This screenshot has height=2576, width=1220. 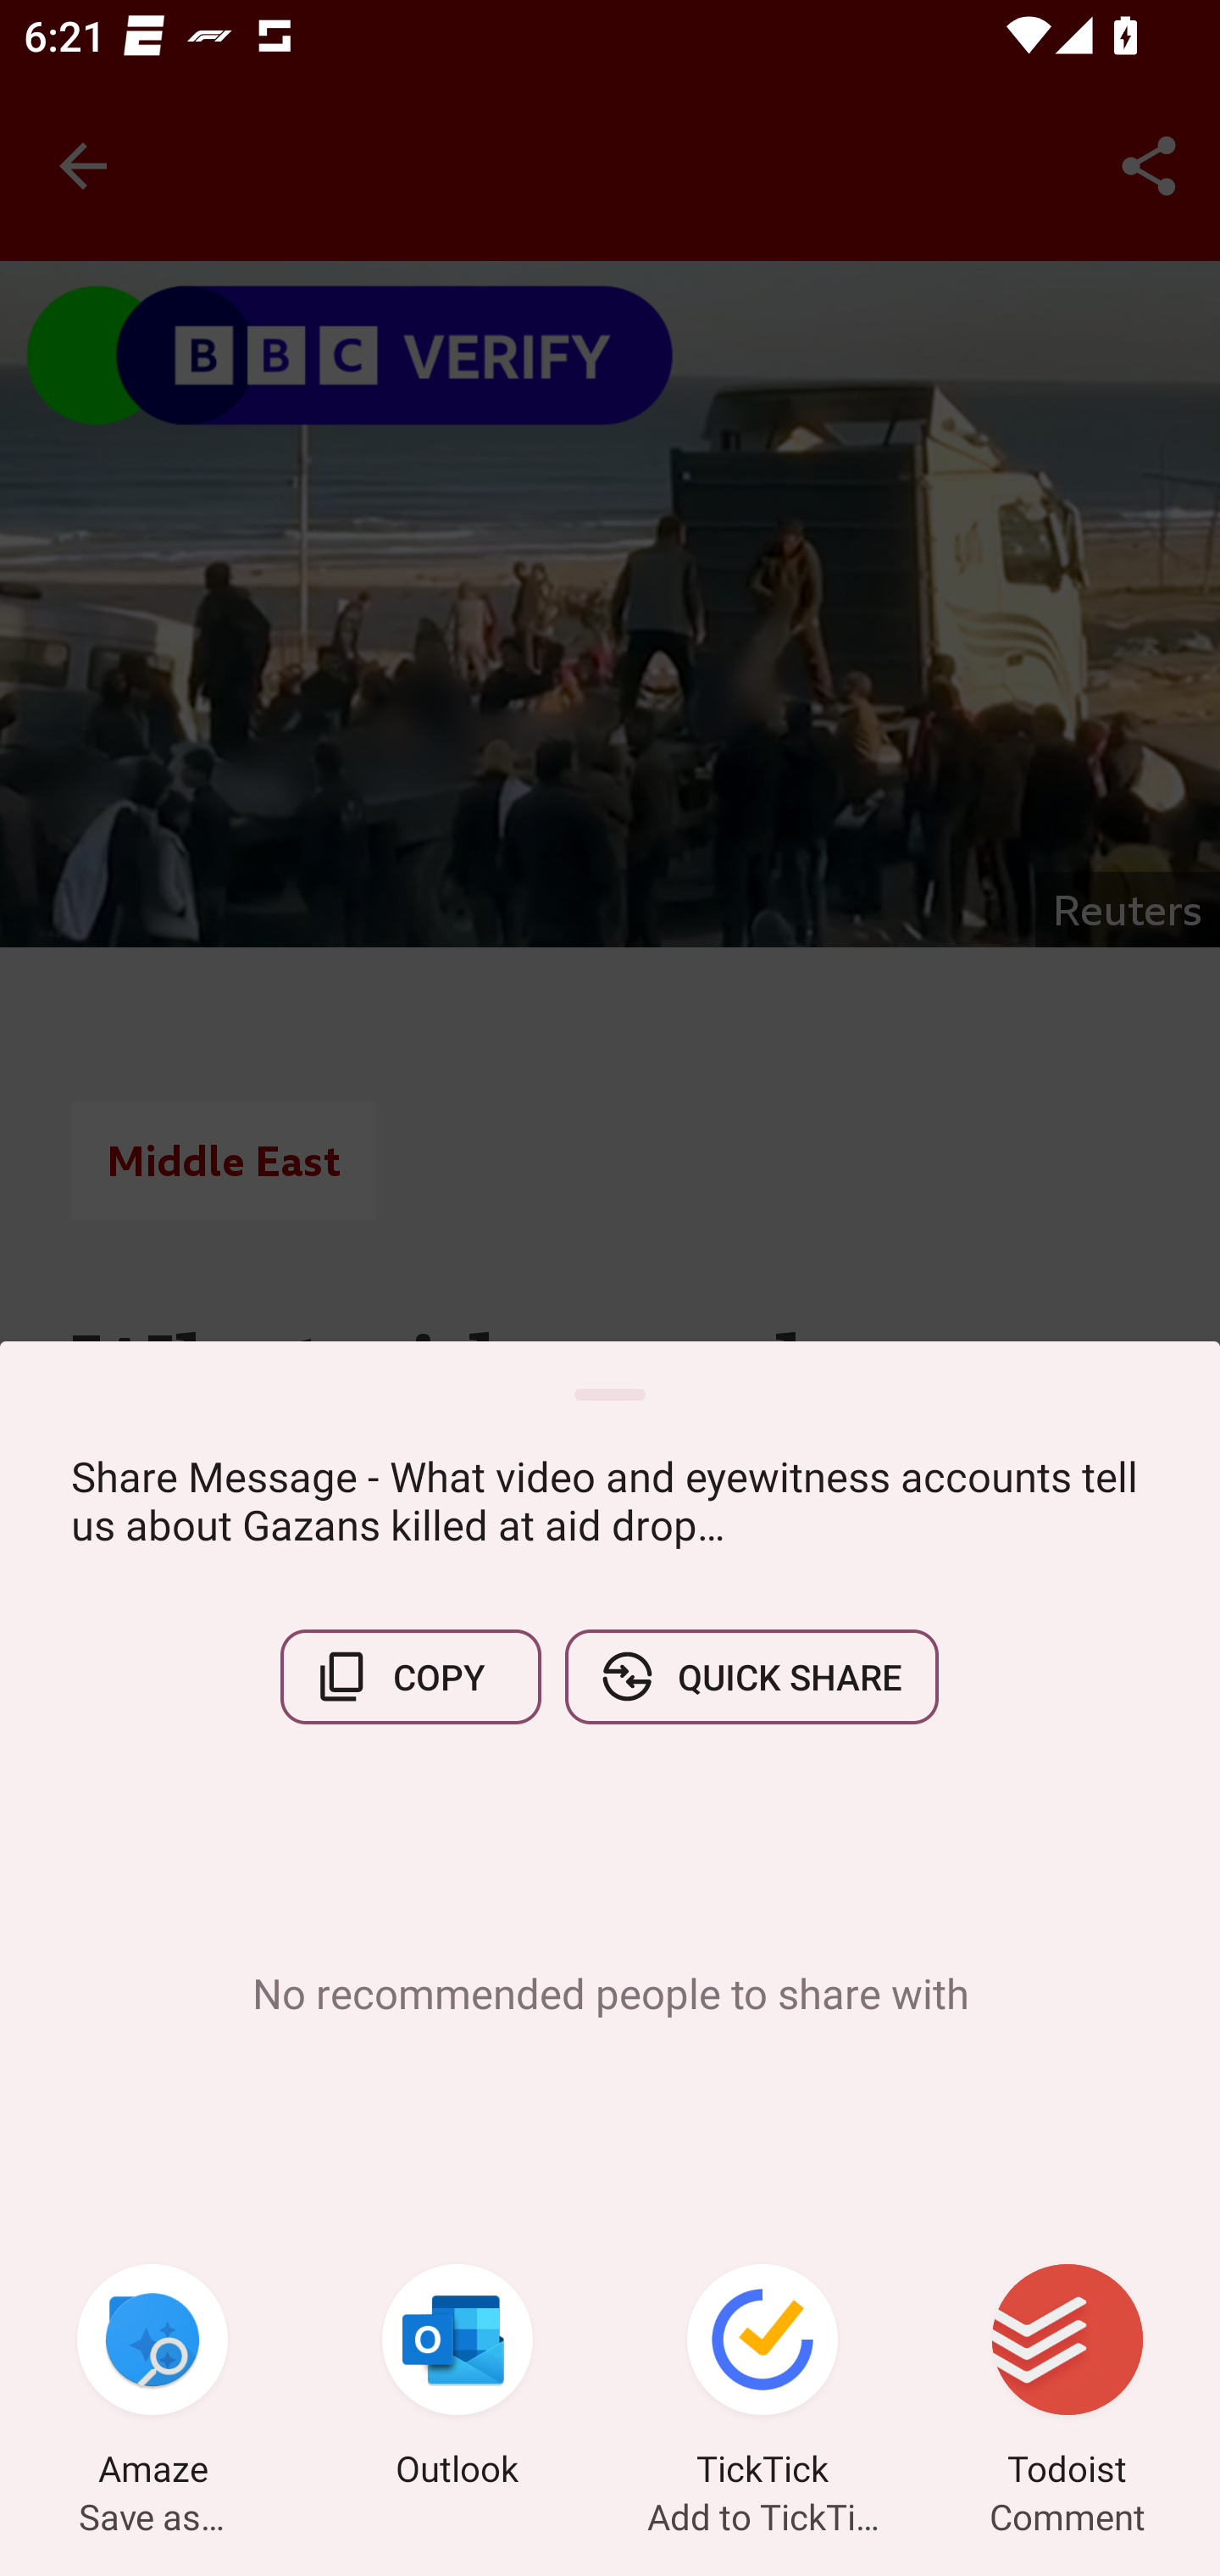 What do you see at coordinates (751, 1676) in the screenshot?
I see `QUICK SHARE` at bounding box center [751, 1676].